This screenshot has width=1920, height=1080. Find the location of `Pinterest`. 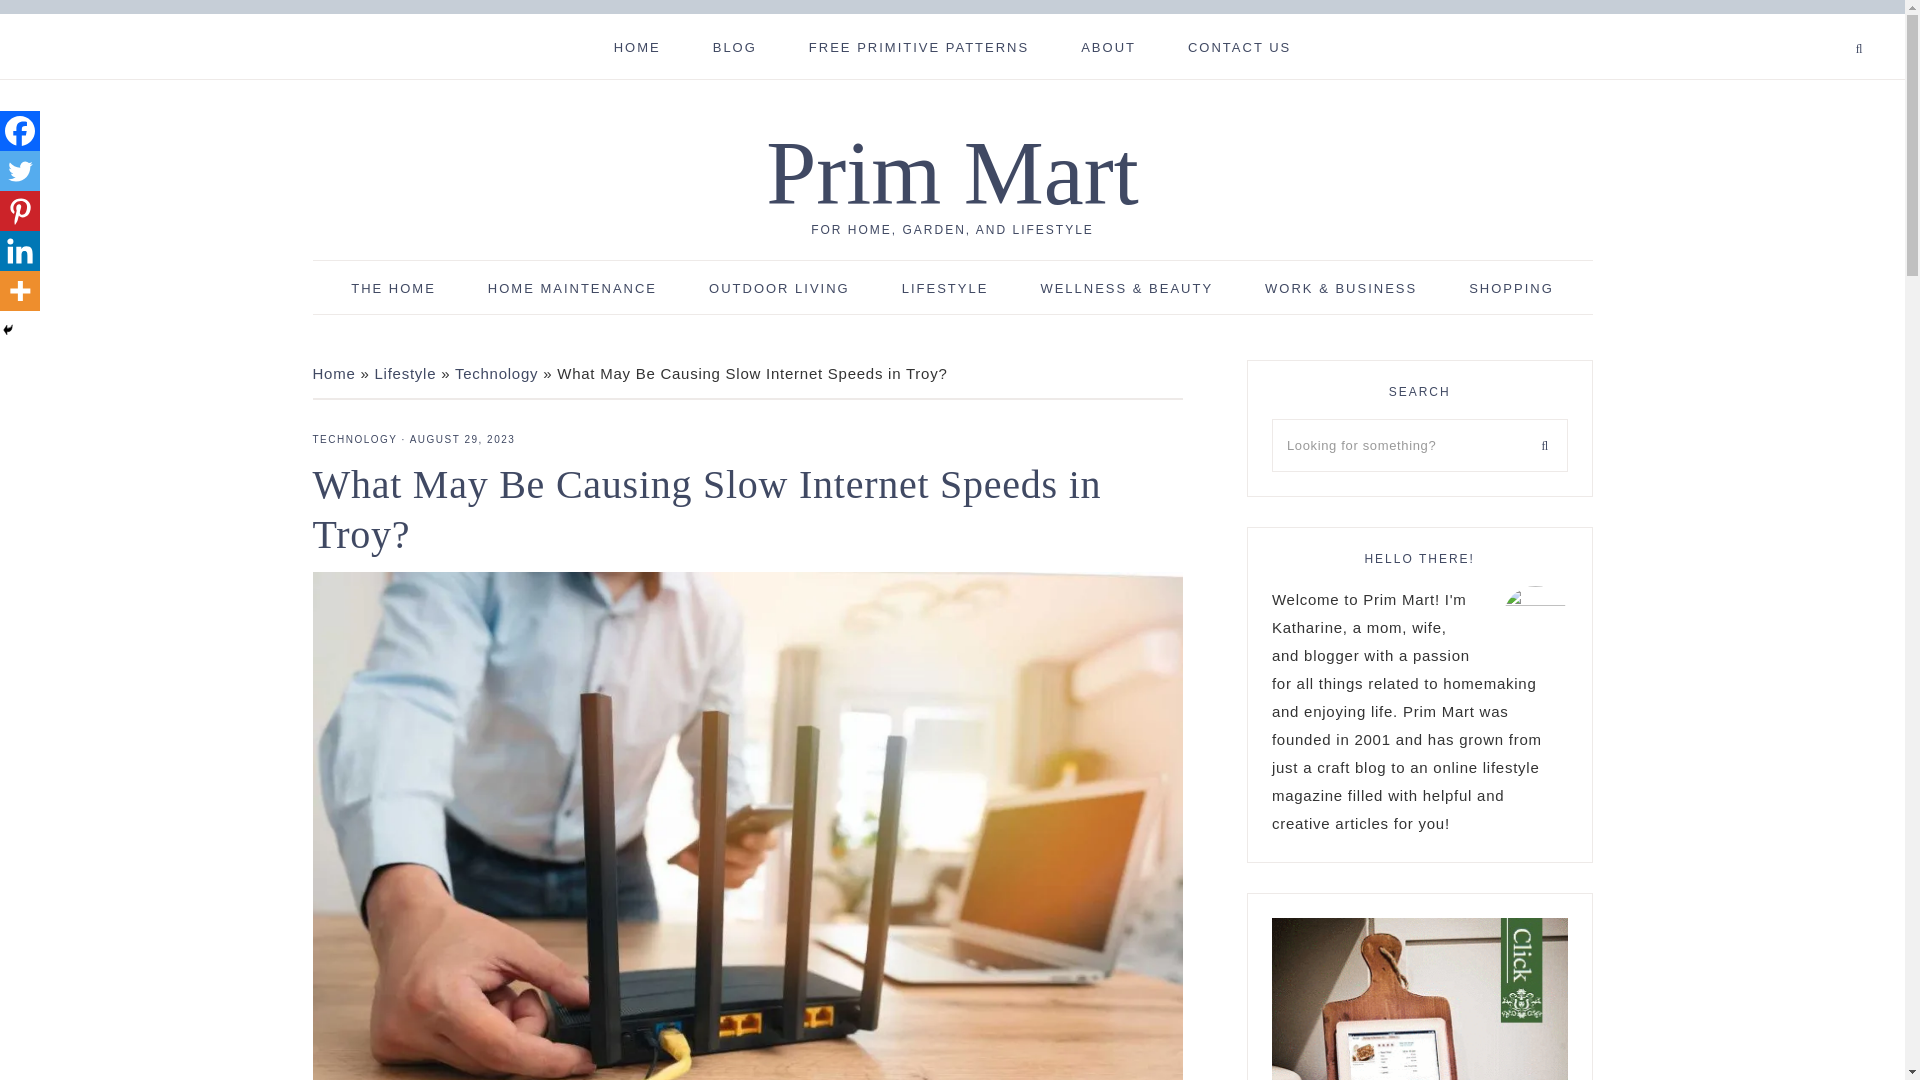

Pinterest is located at coordinates (20, 211).